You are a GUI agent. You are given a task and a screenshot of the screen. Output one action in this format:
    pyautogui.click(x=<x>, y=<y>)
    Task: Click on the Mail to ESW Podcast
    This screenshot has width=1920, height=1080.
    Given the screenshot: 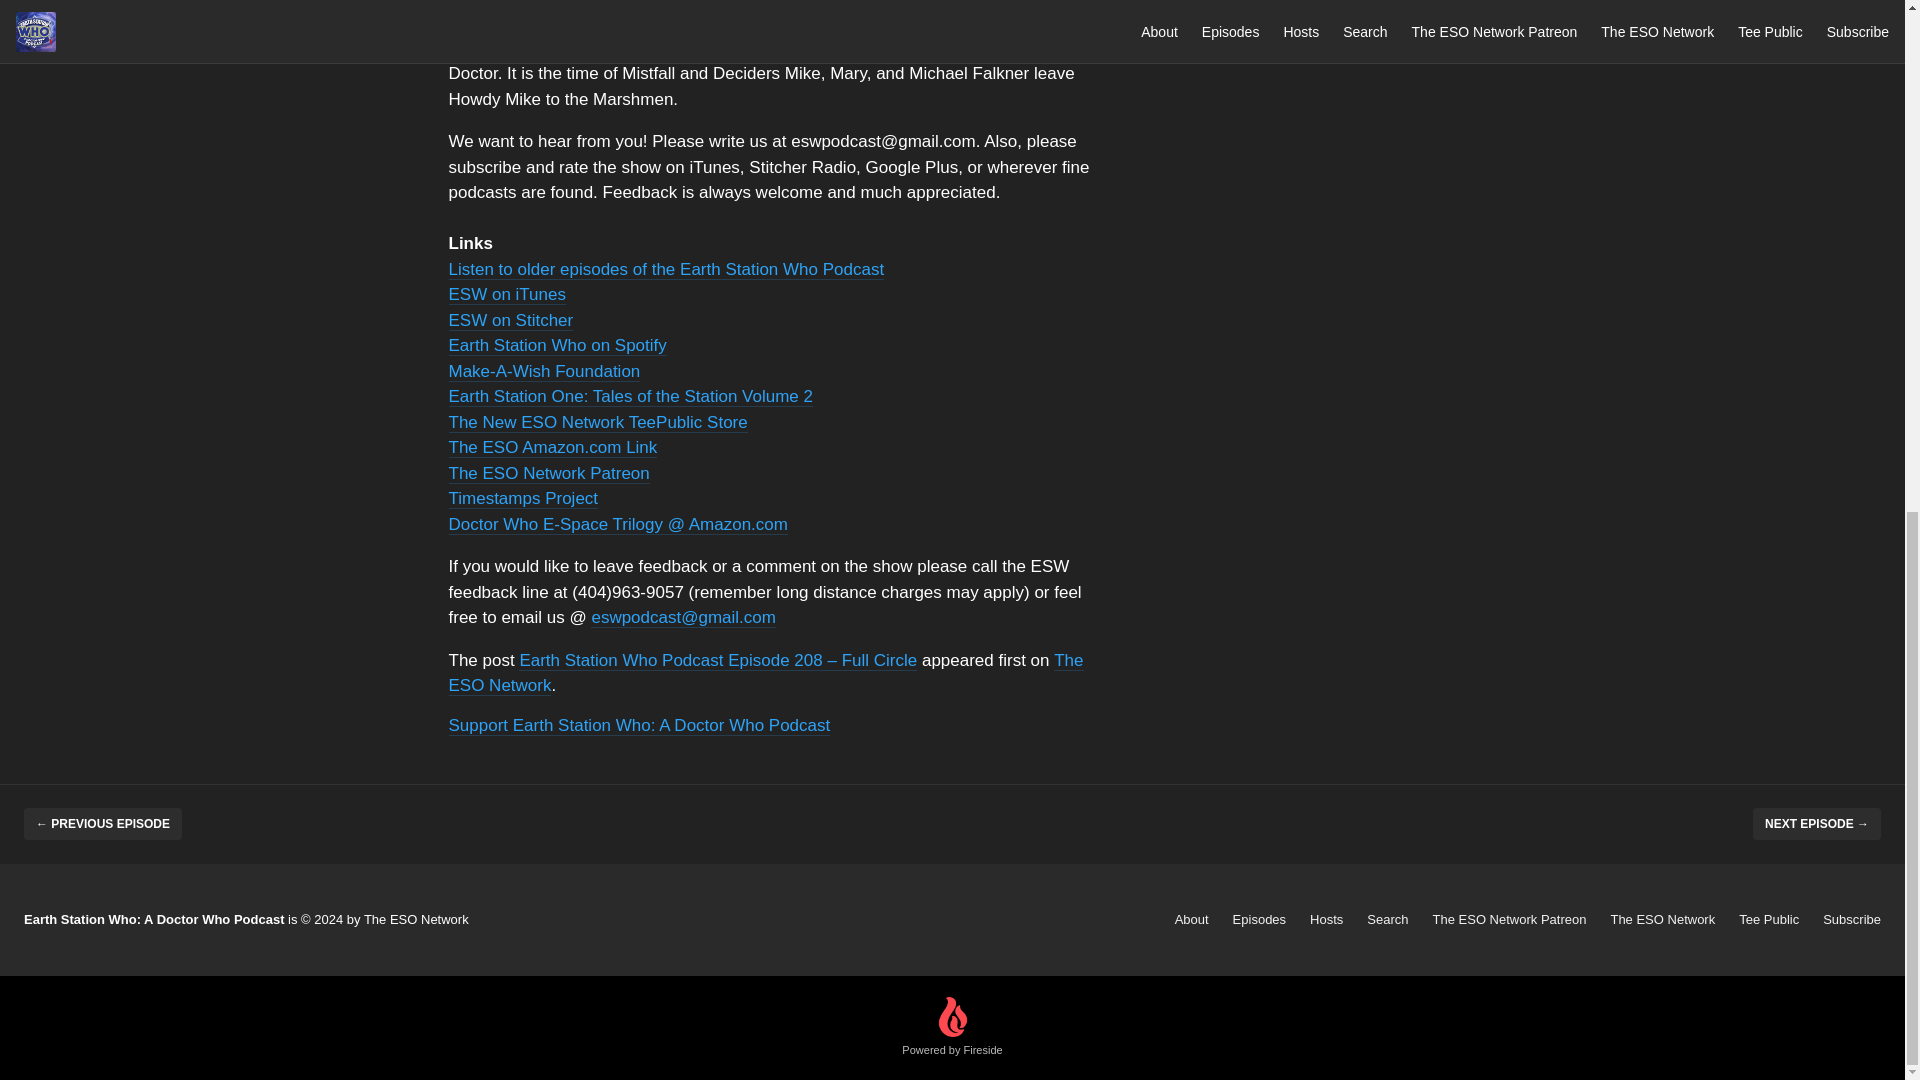 What is the action you would take?
    pyautogui.click(x=683, y=618)
    